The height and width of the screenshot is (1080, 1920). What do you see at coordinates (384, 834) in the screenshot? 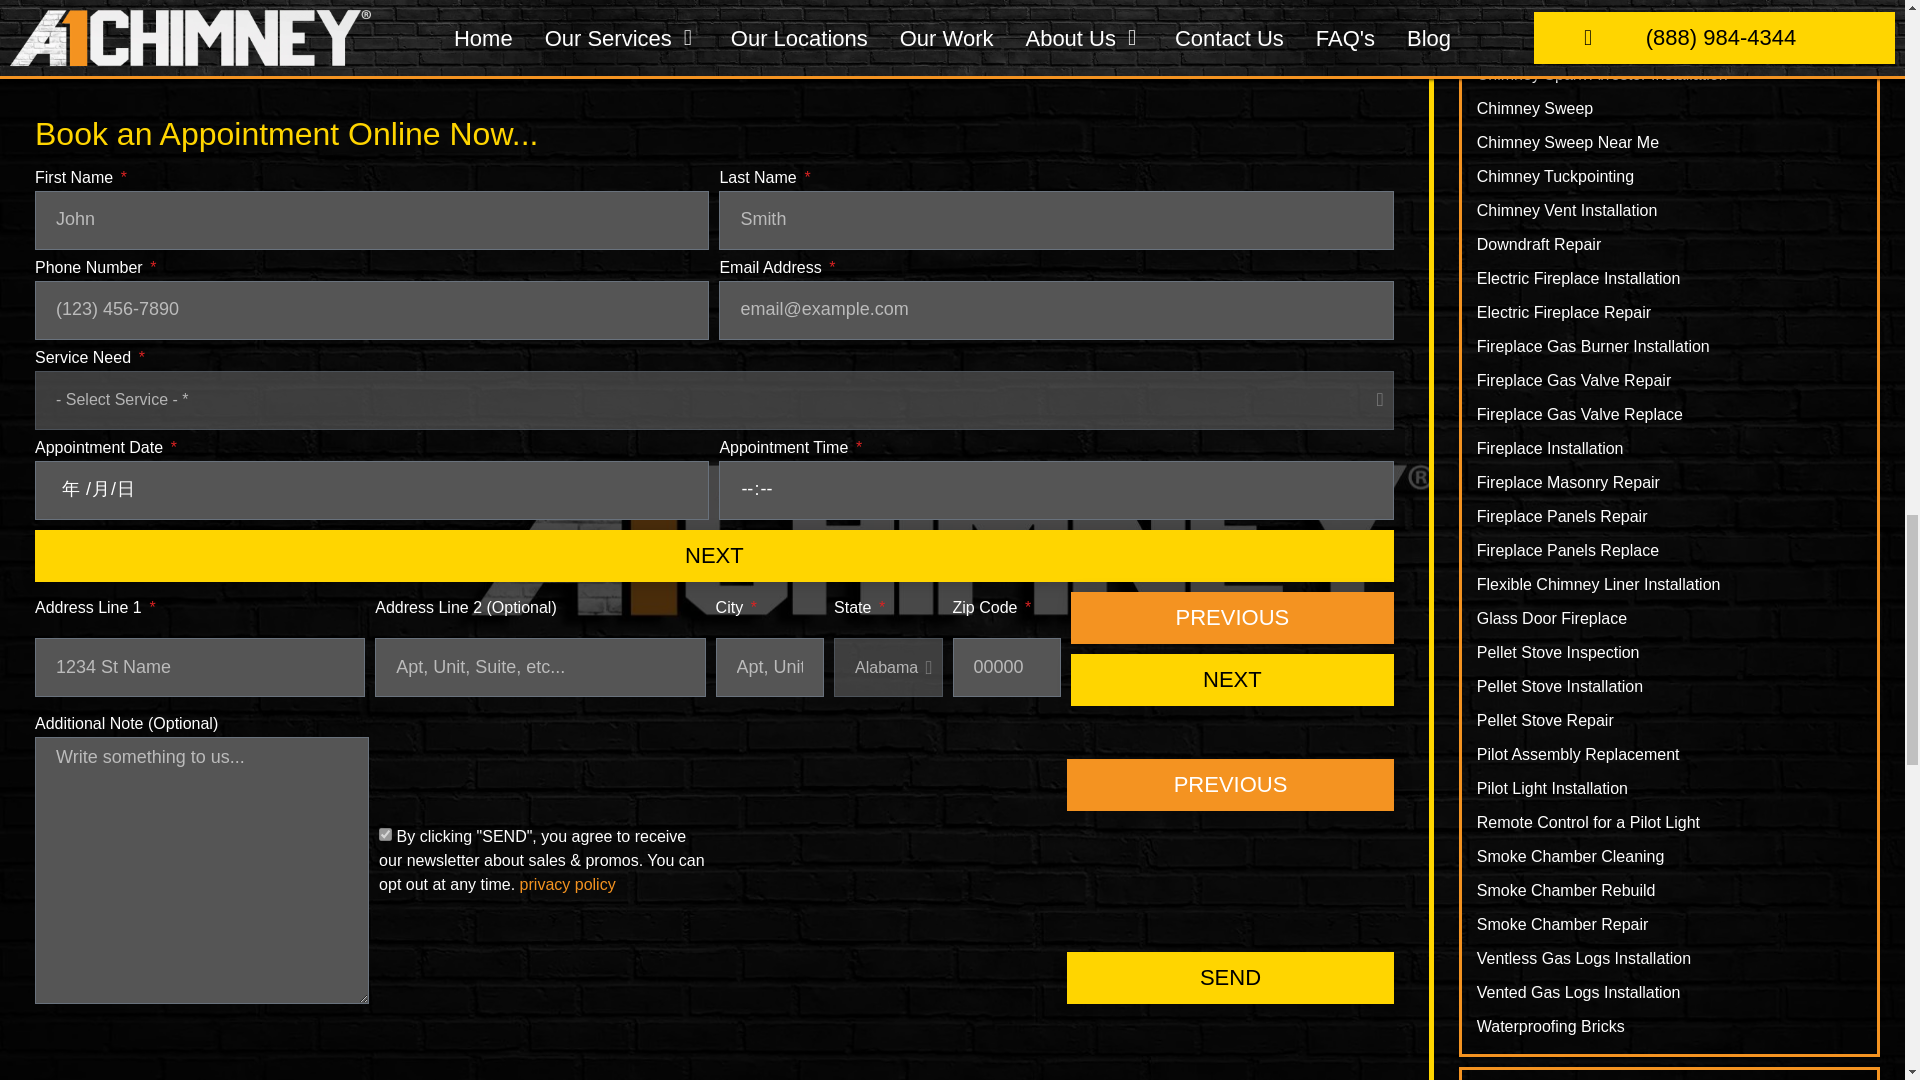
I see `on` at bounding box center [384, 834].